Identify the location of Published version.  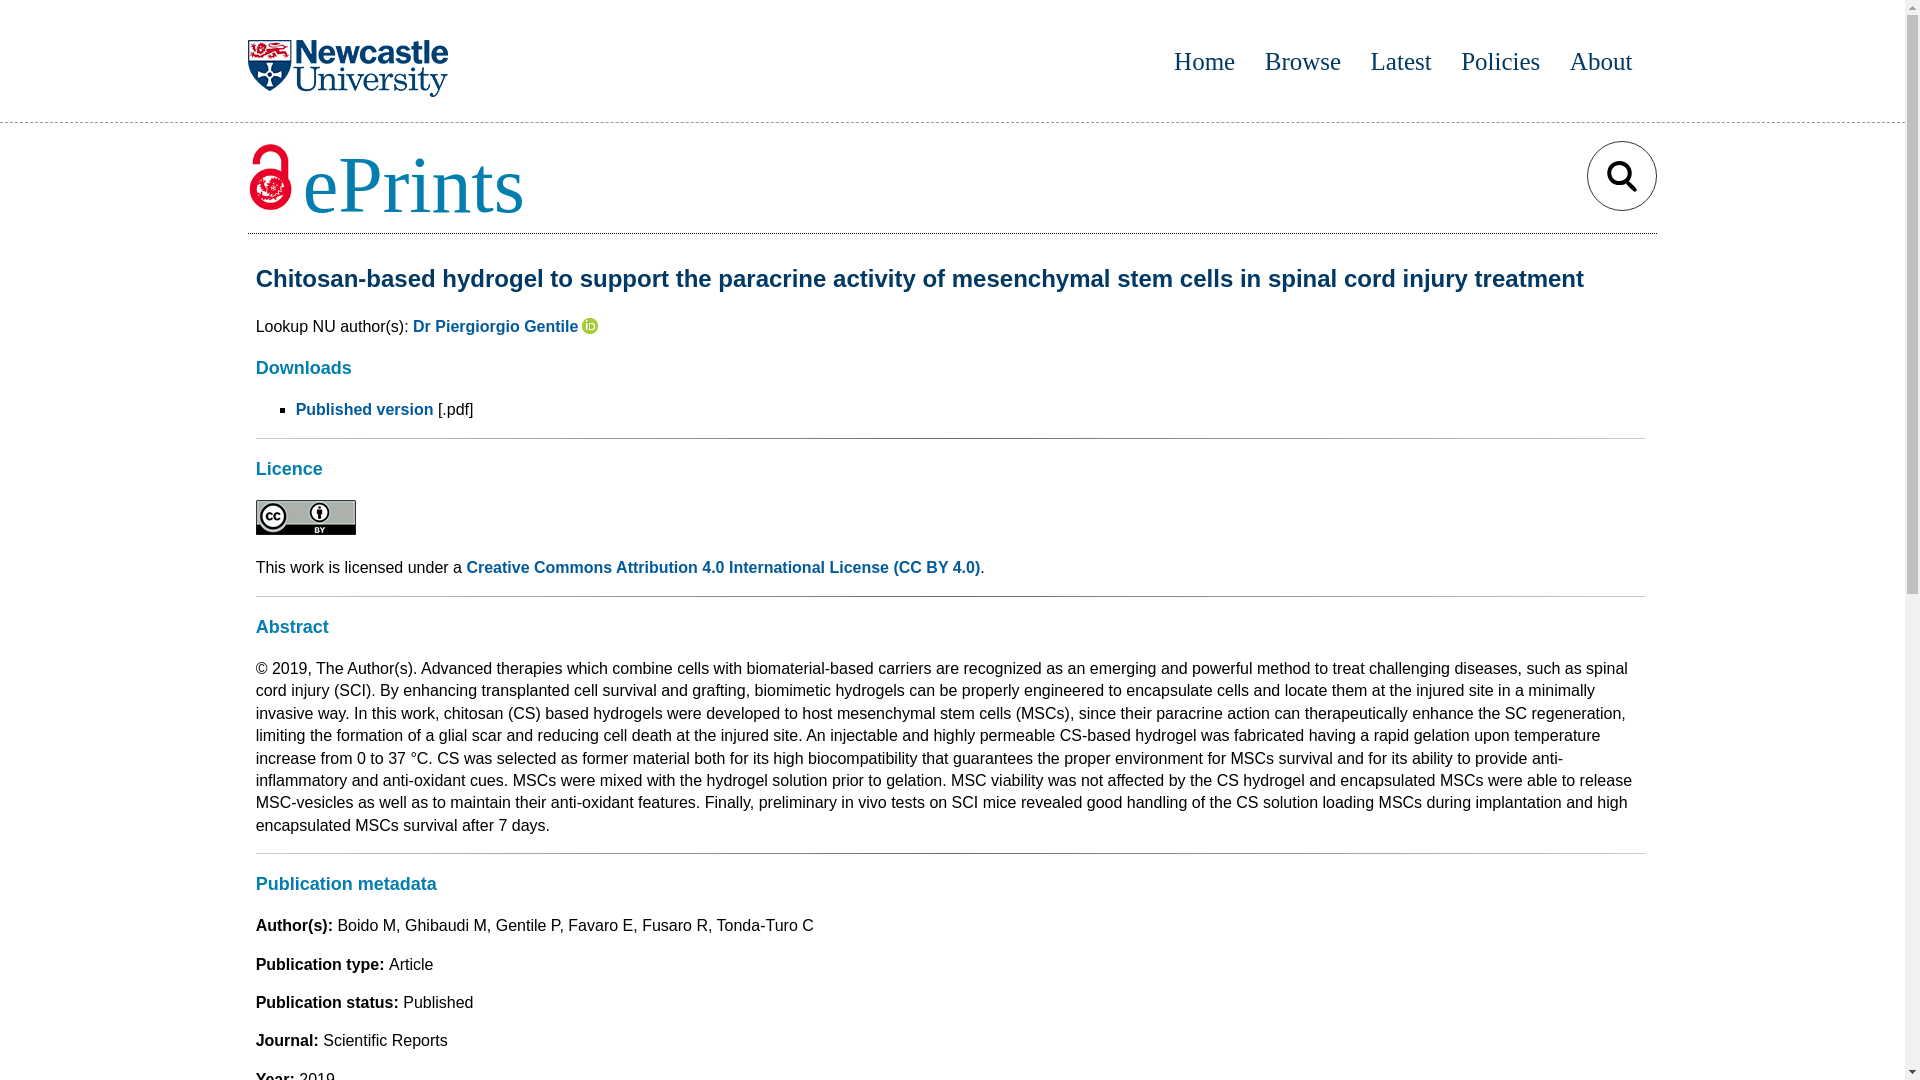
(364, 408).